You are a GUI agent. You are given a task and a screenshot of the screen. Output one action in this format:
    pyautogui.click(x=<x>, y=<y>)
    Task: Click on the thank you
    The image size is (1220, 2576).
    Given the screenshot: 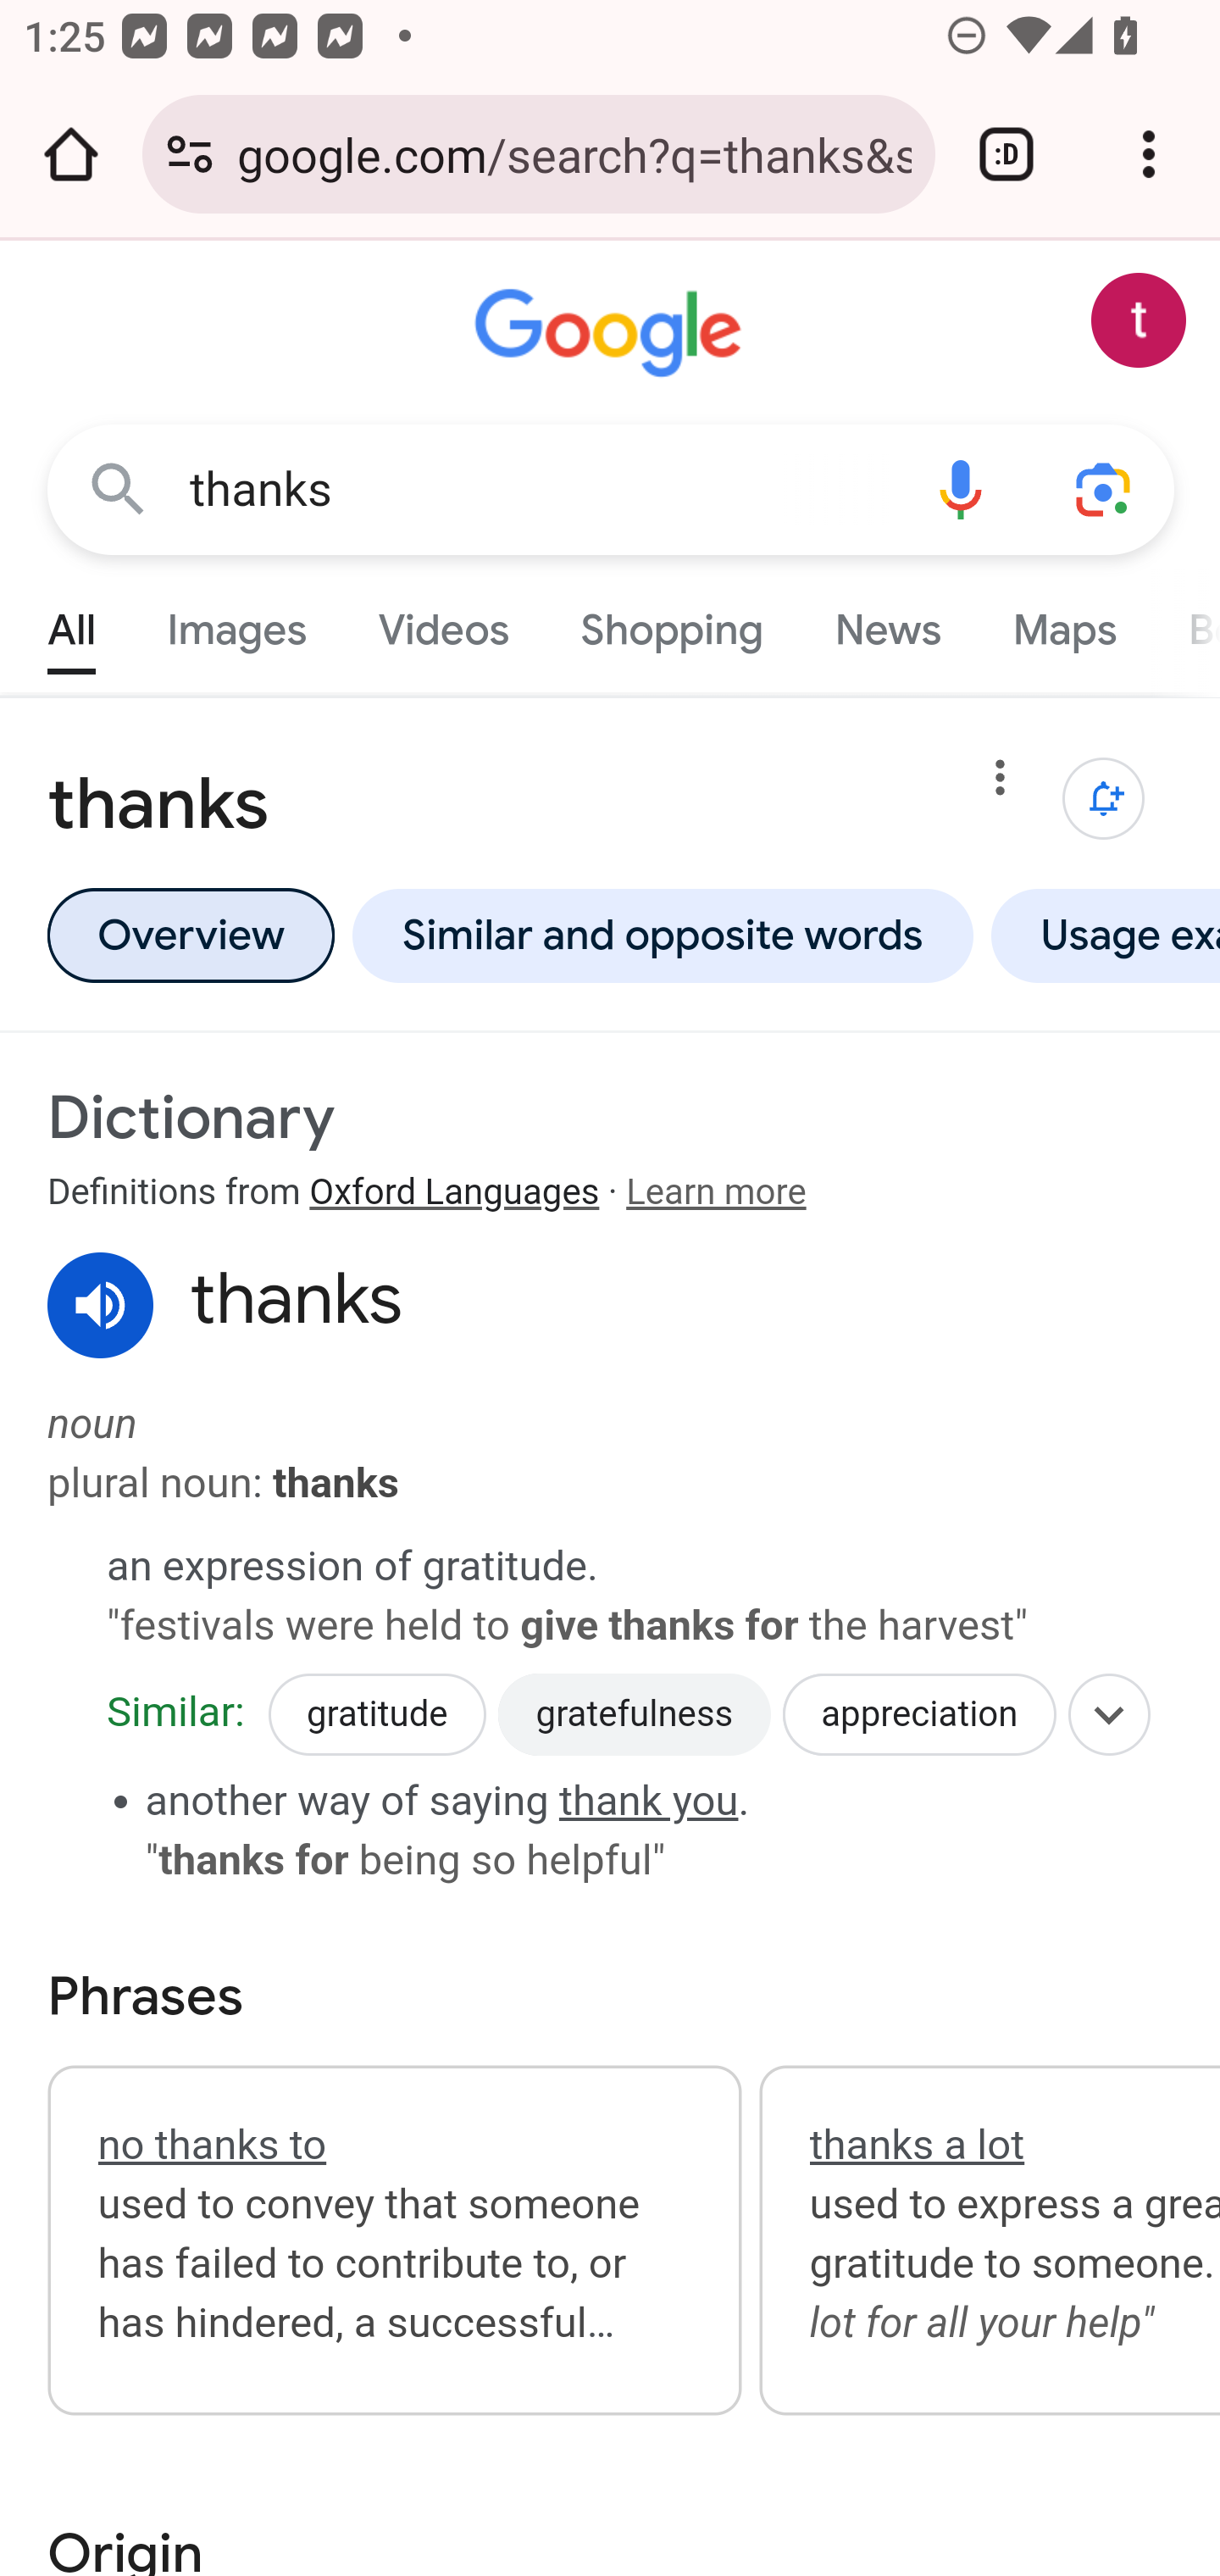 What is the action you would take?
    pyautogui.click(x=649, y=1799)
    